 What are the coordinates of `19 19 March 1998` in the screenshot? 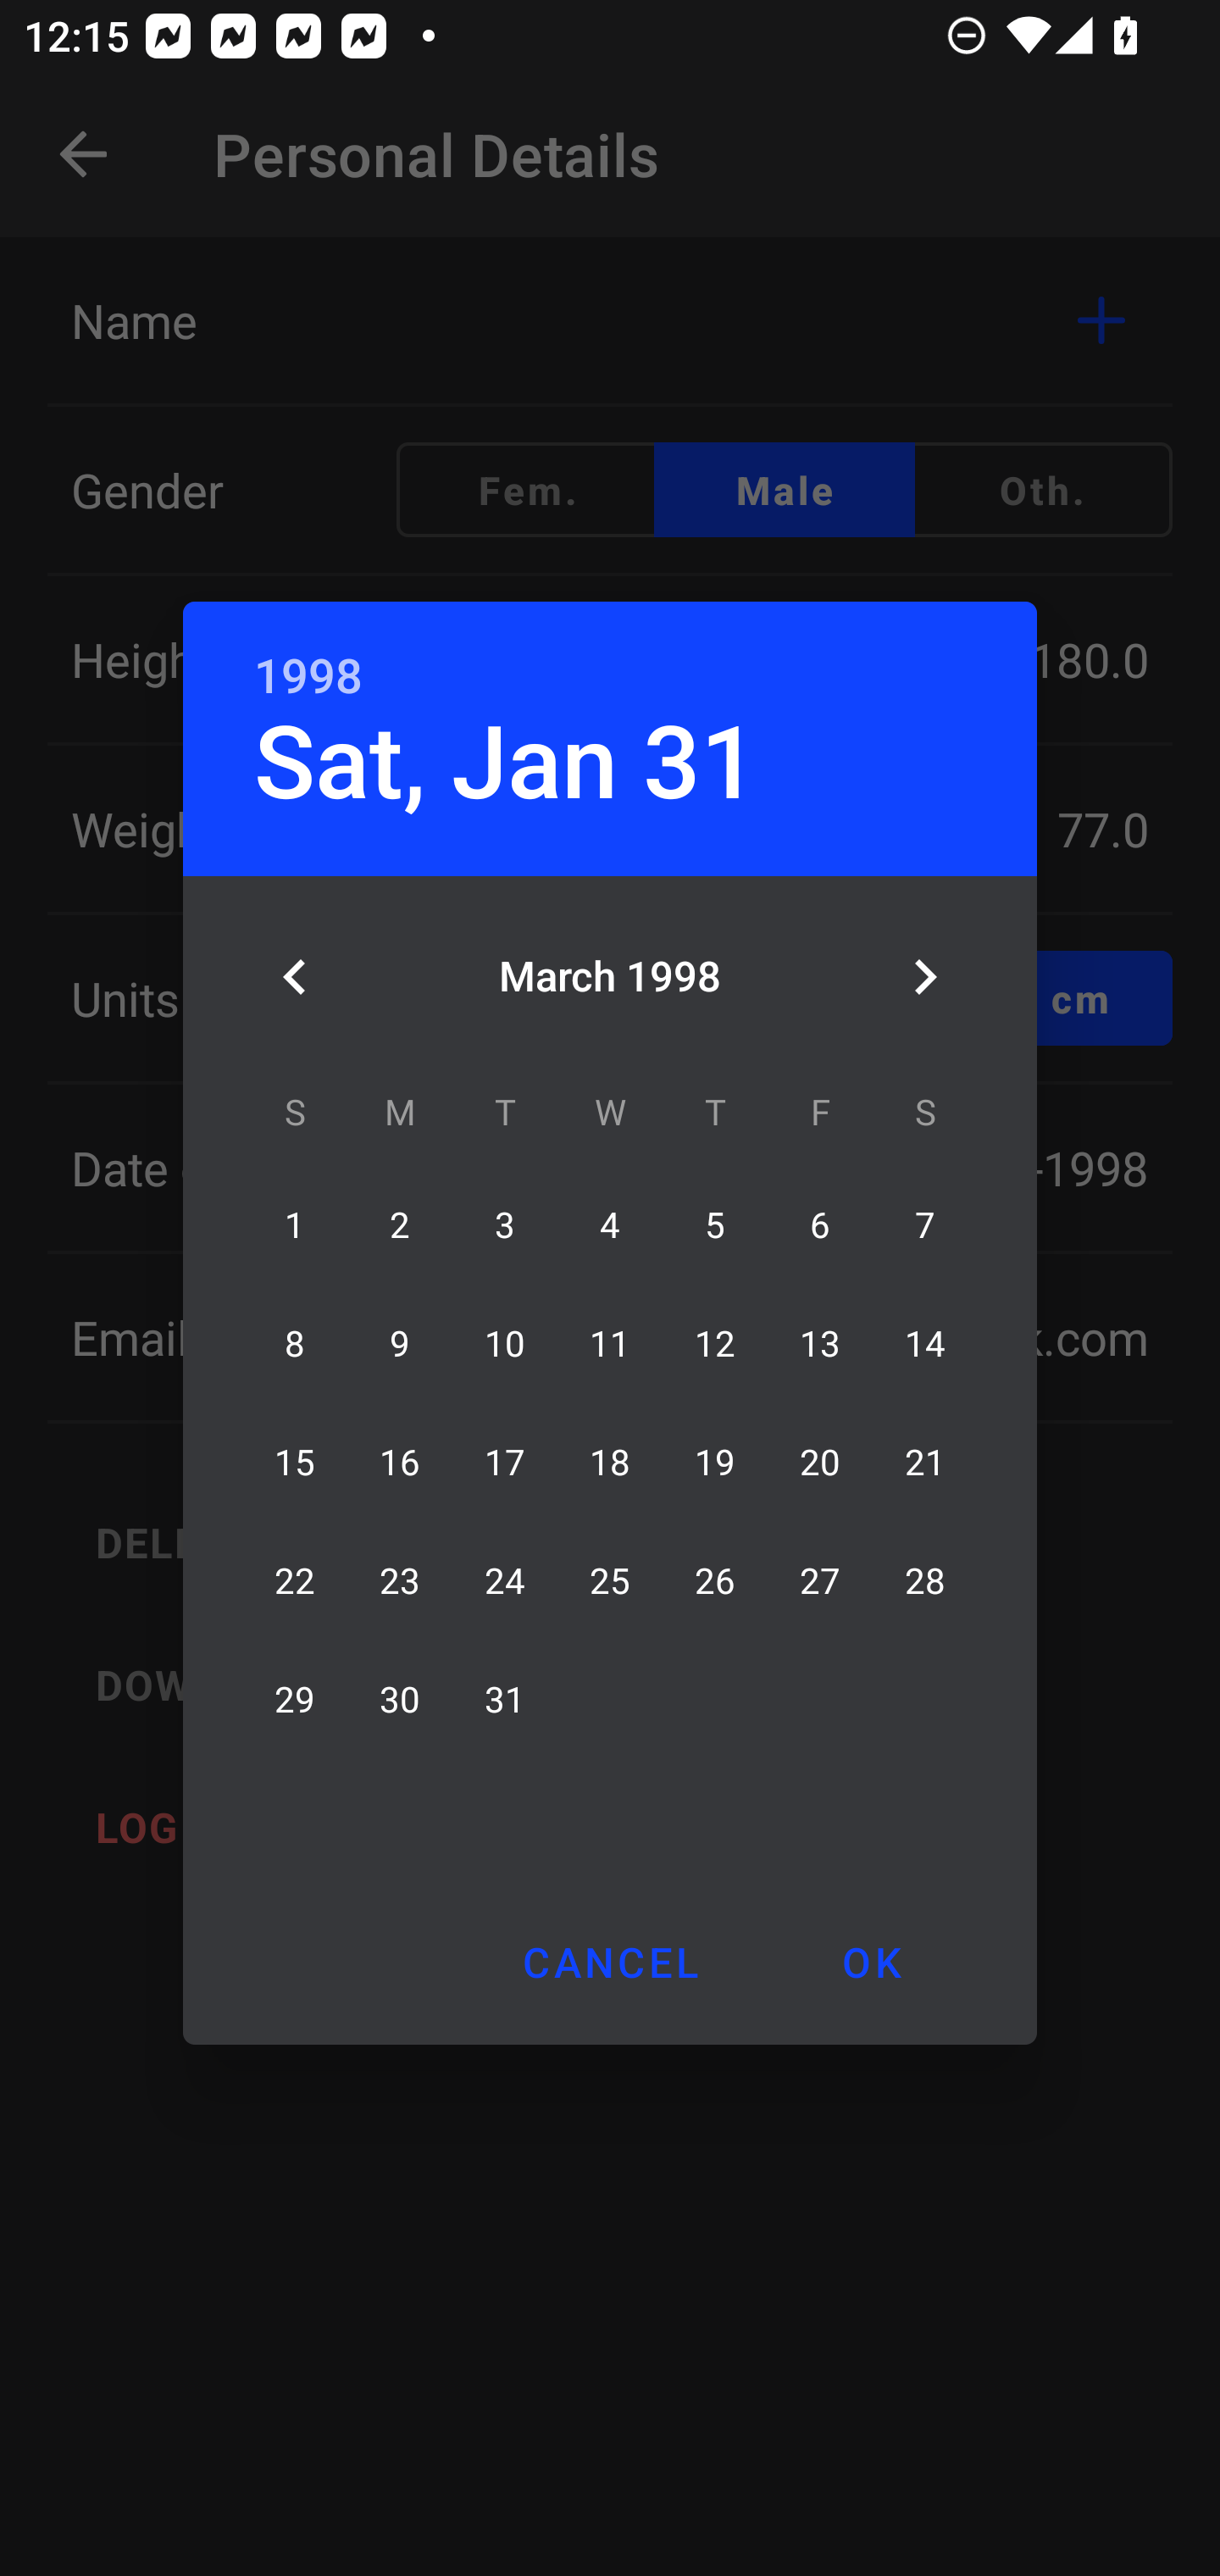 It's located at (714, 1463).